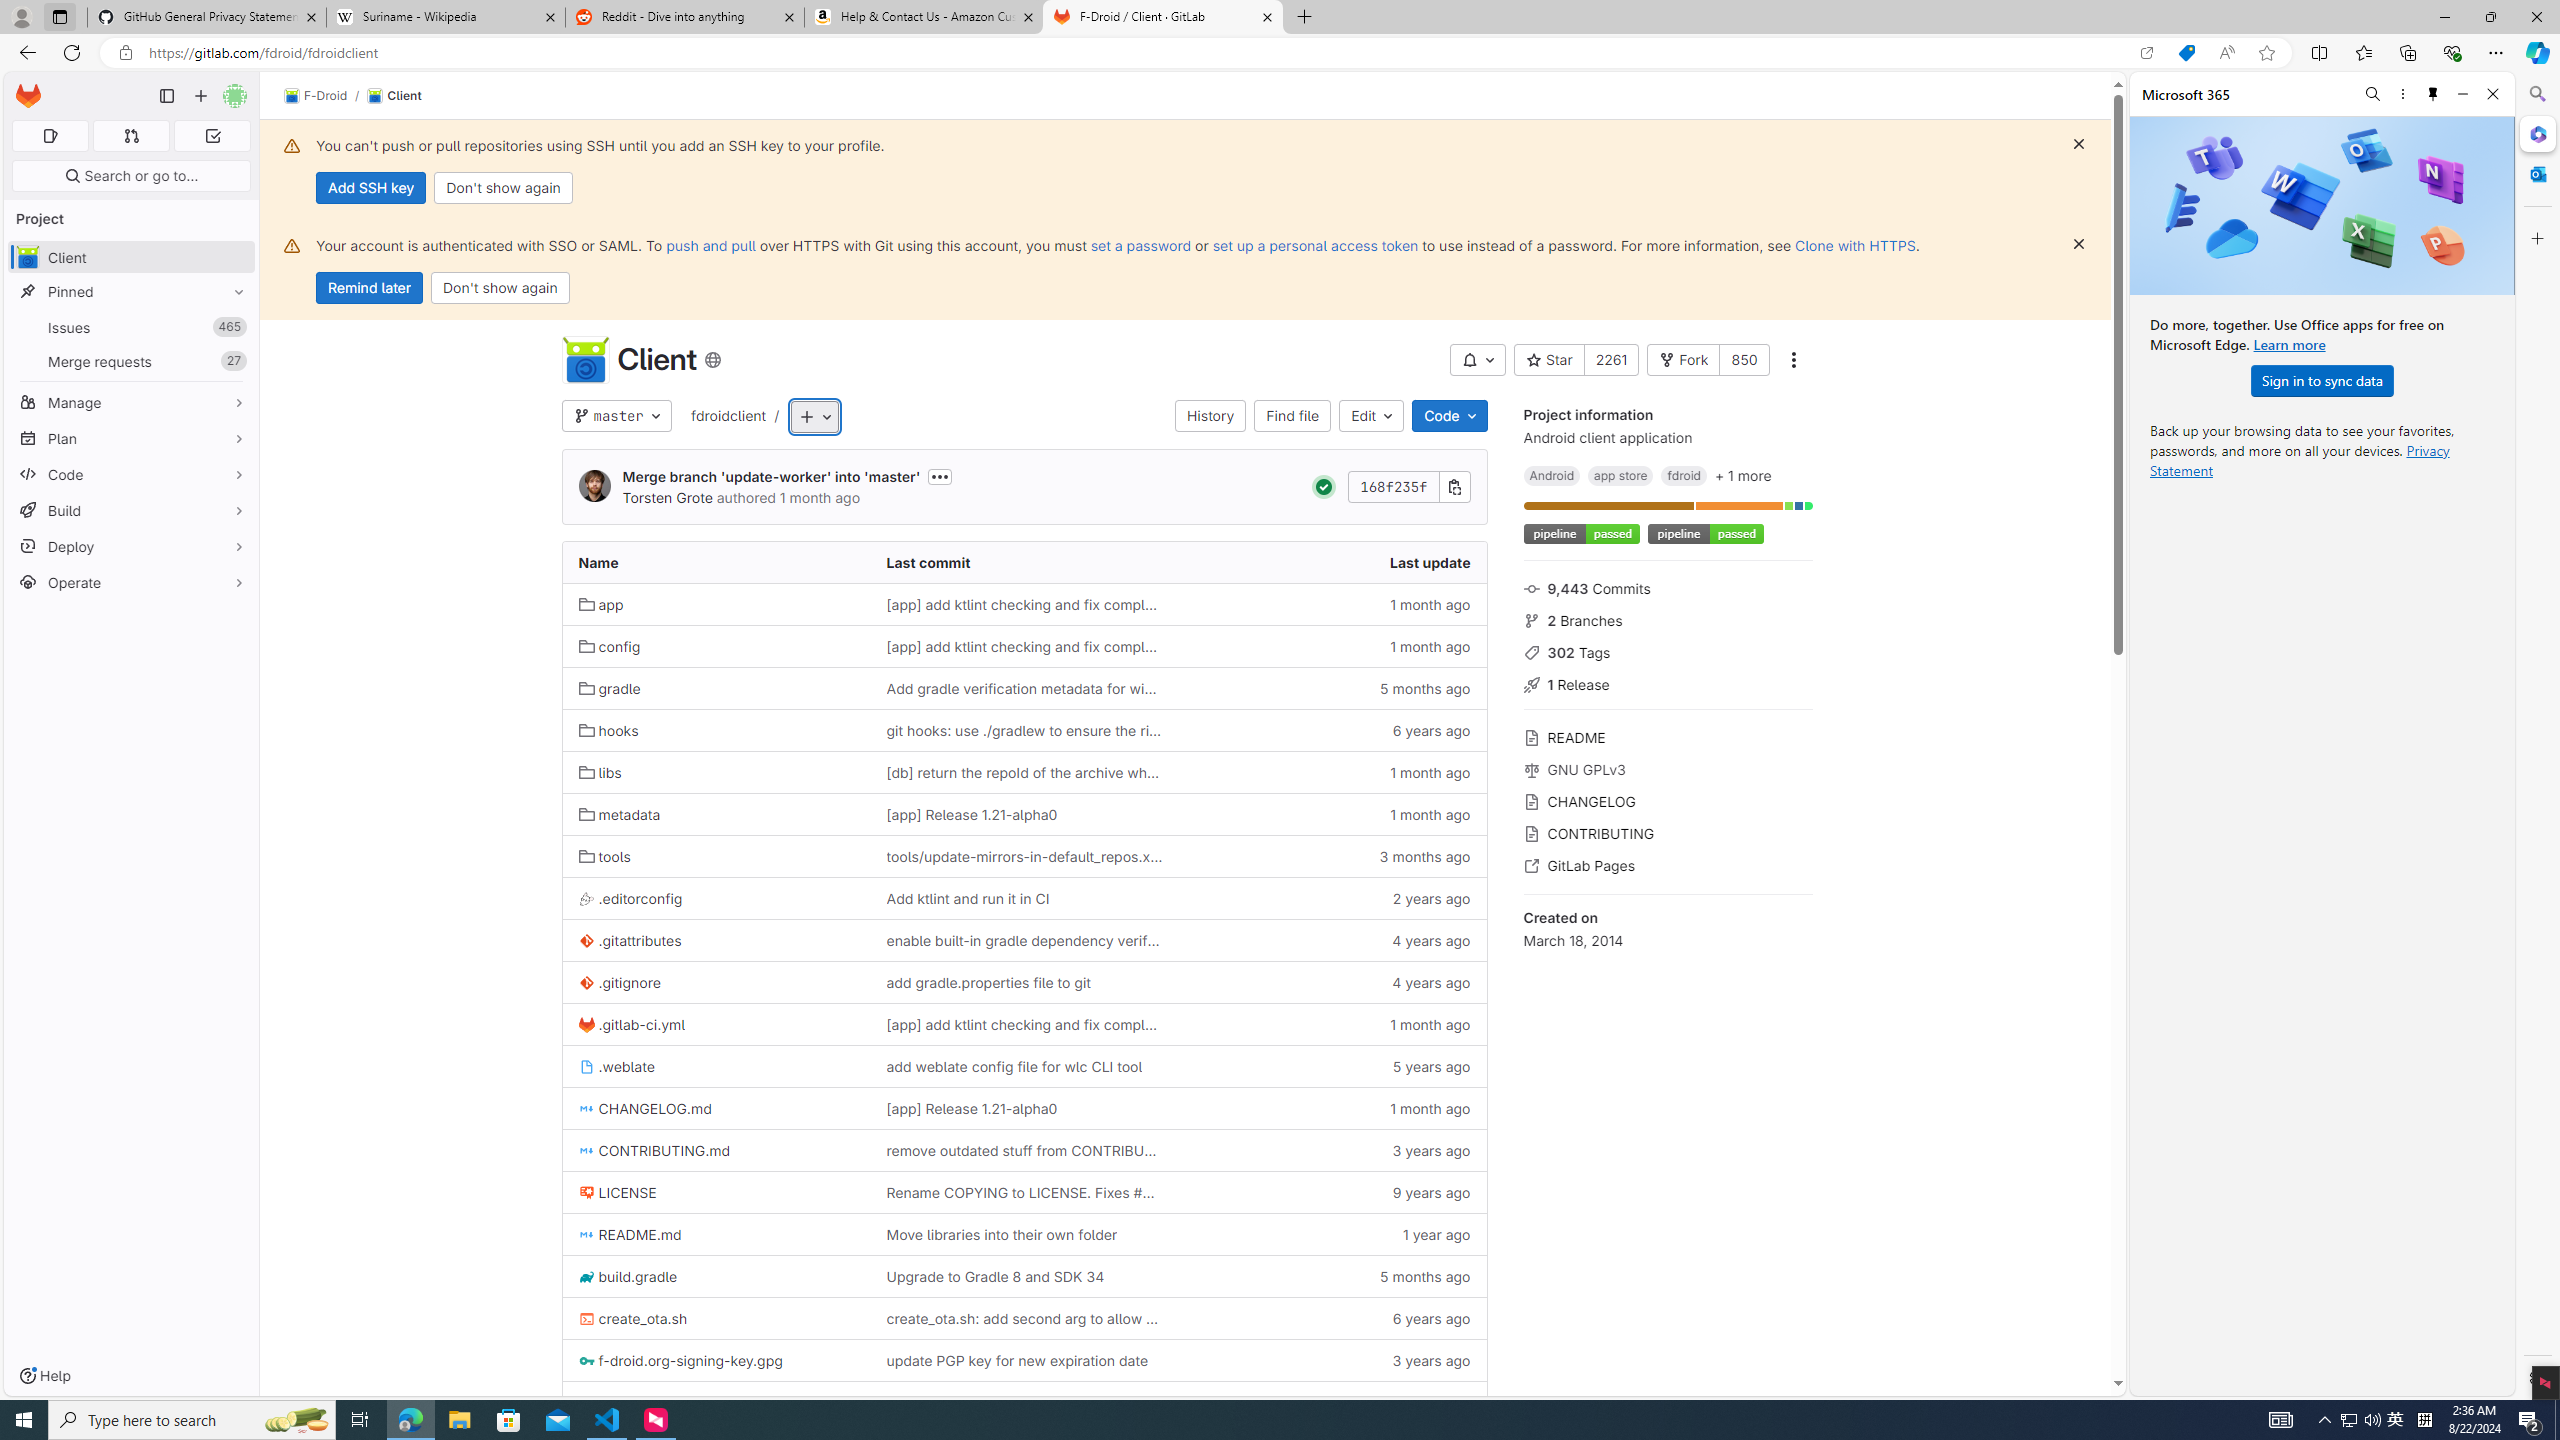  Describe the element at coordinates (500, 288) in the screenshot. I see `Don't show again` at that location.